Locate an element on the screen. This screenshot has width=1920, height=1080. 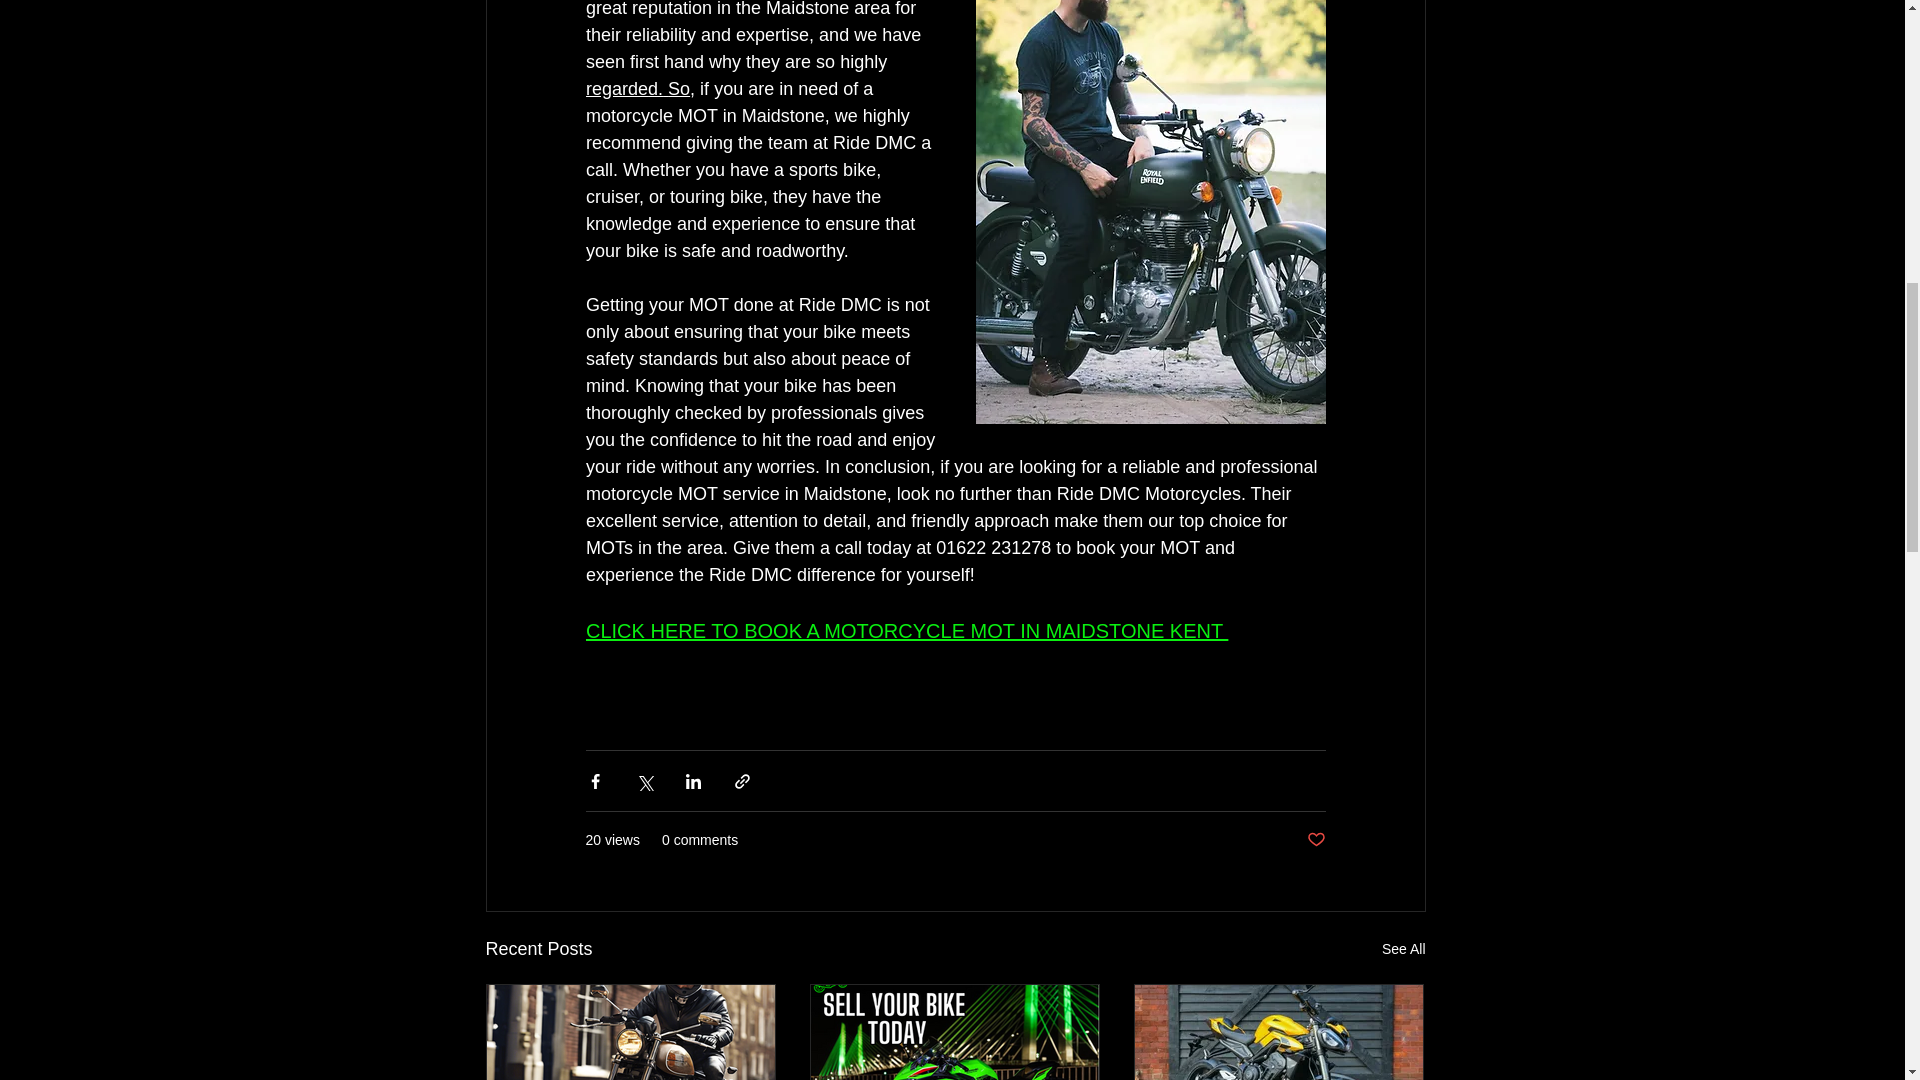
So is located at coordinates (678, 88).